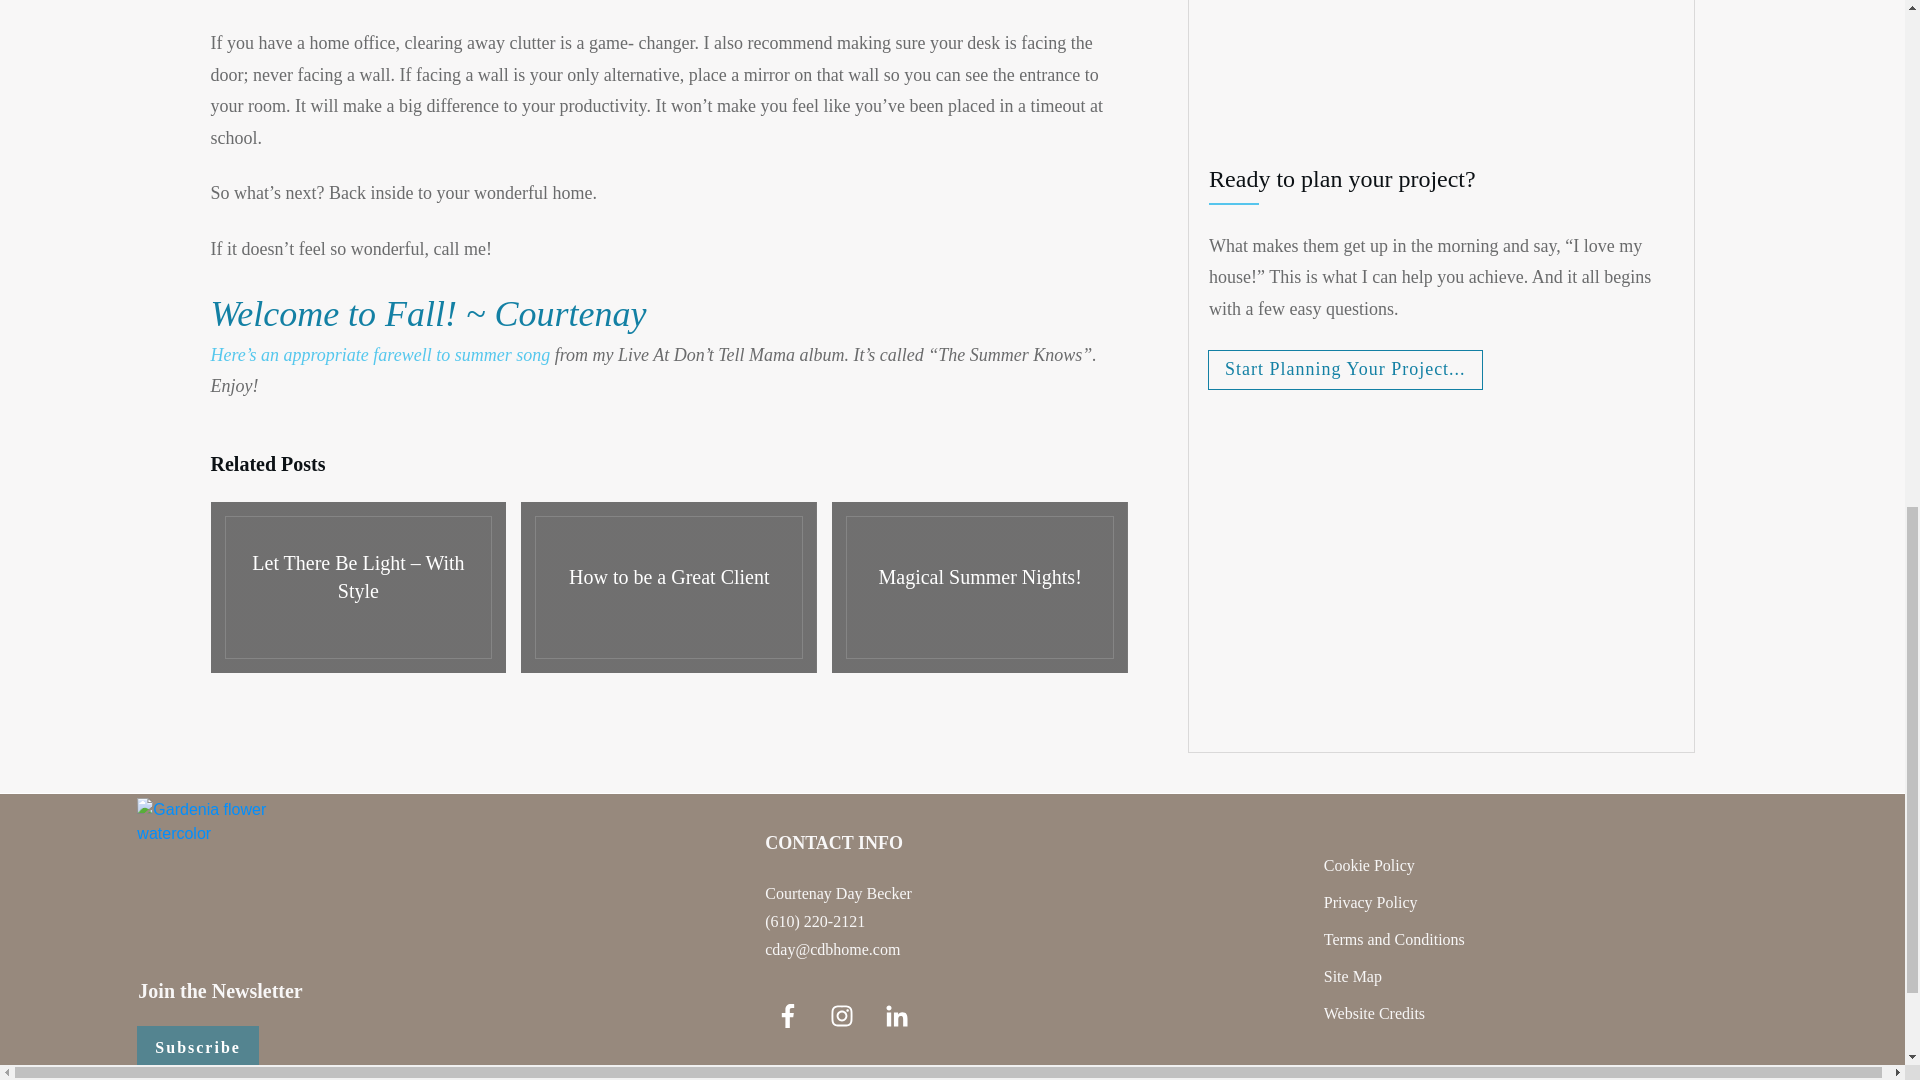 Image resolution: width=1920 pixels, height=1080 pixels. I want to click on Gardenia flower watercolor, so click(225, 887).